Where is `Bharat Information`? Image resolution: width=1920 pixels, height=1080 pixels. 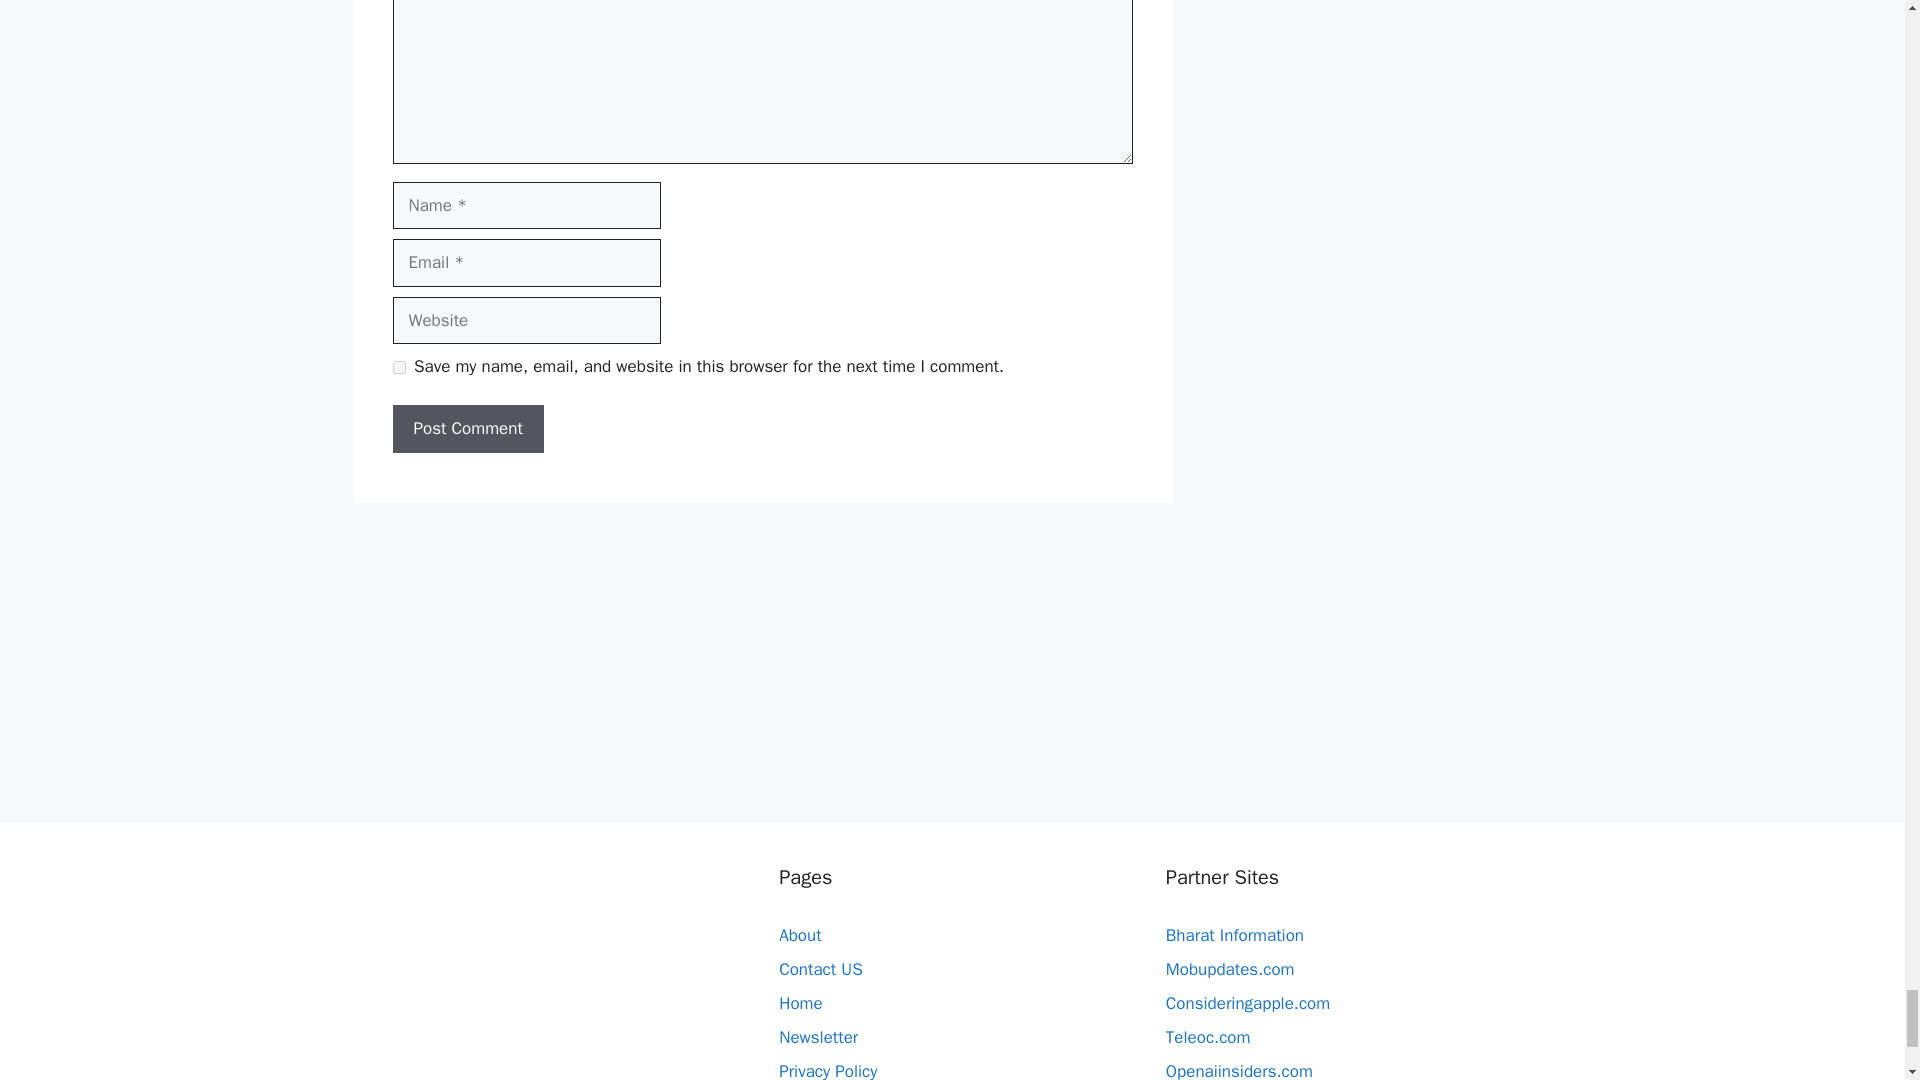 Bharat Information is located at coordinates (1234, 935).